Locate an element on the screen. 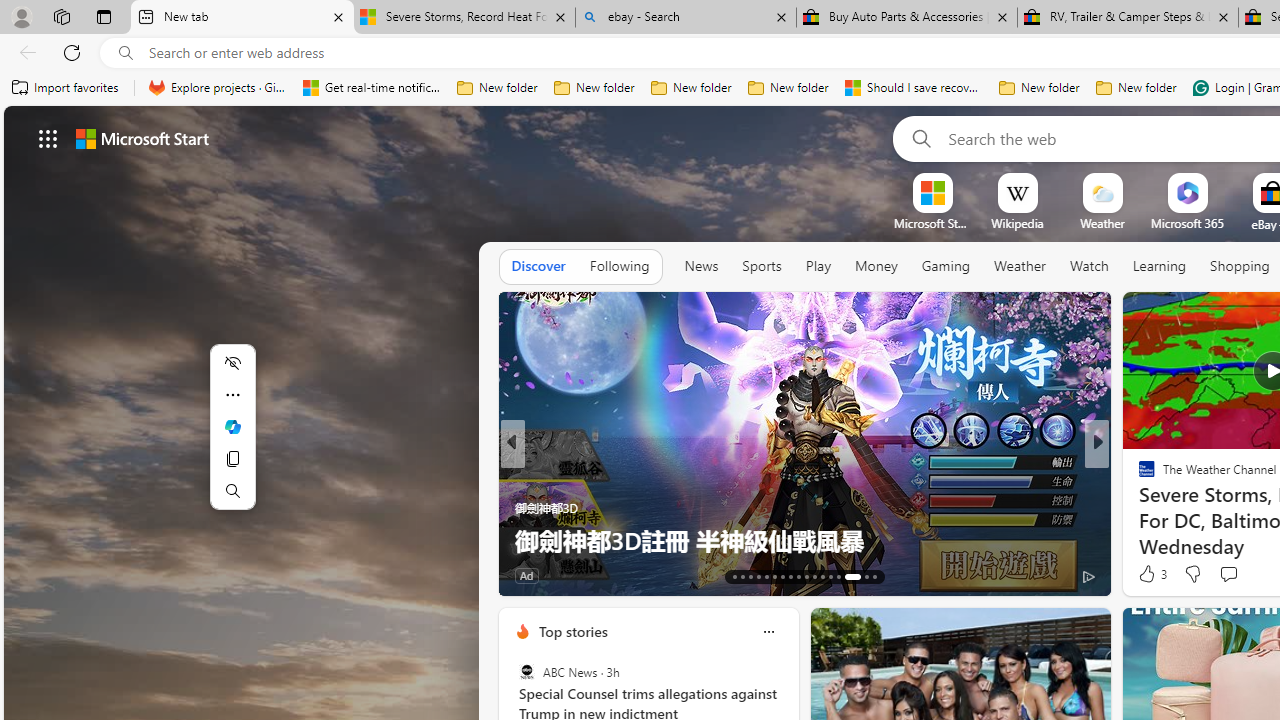 The width and height of the screenshot is (1280, 720). ABC News is located at coordinates (526, 672).